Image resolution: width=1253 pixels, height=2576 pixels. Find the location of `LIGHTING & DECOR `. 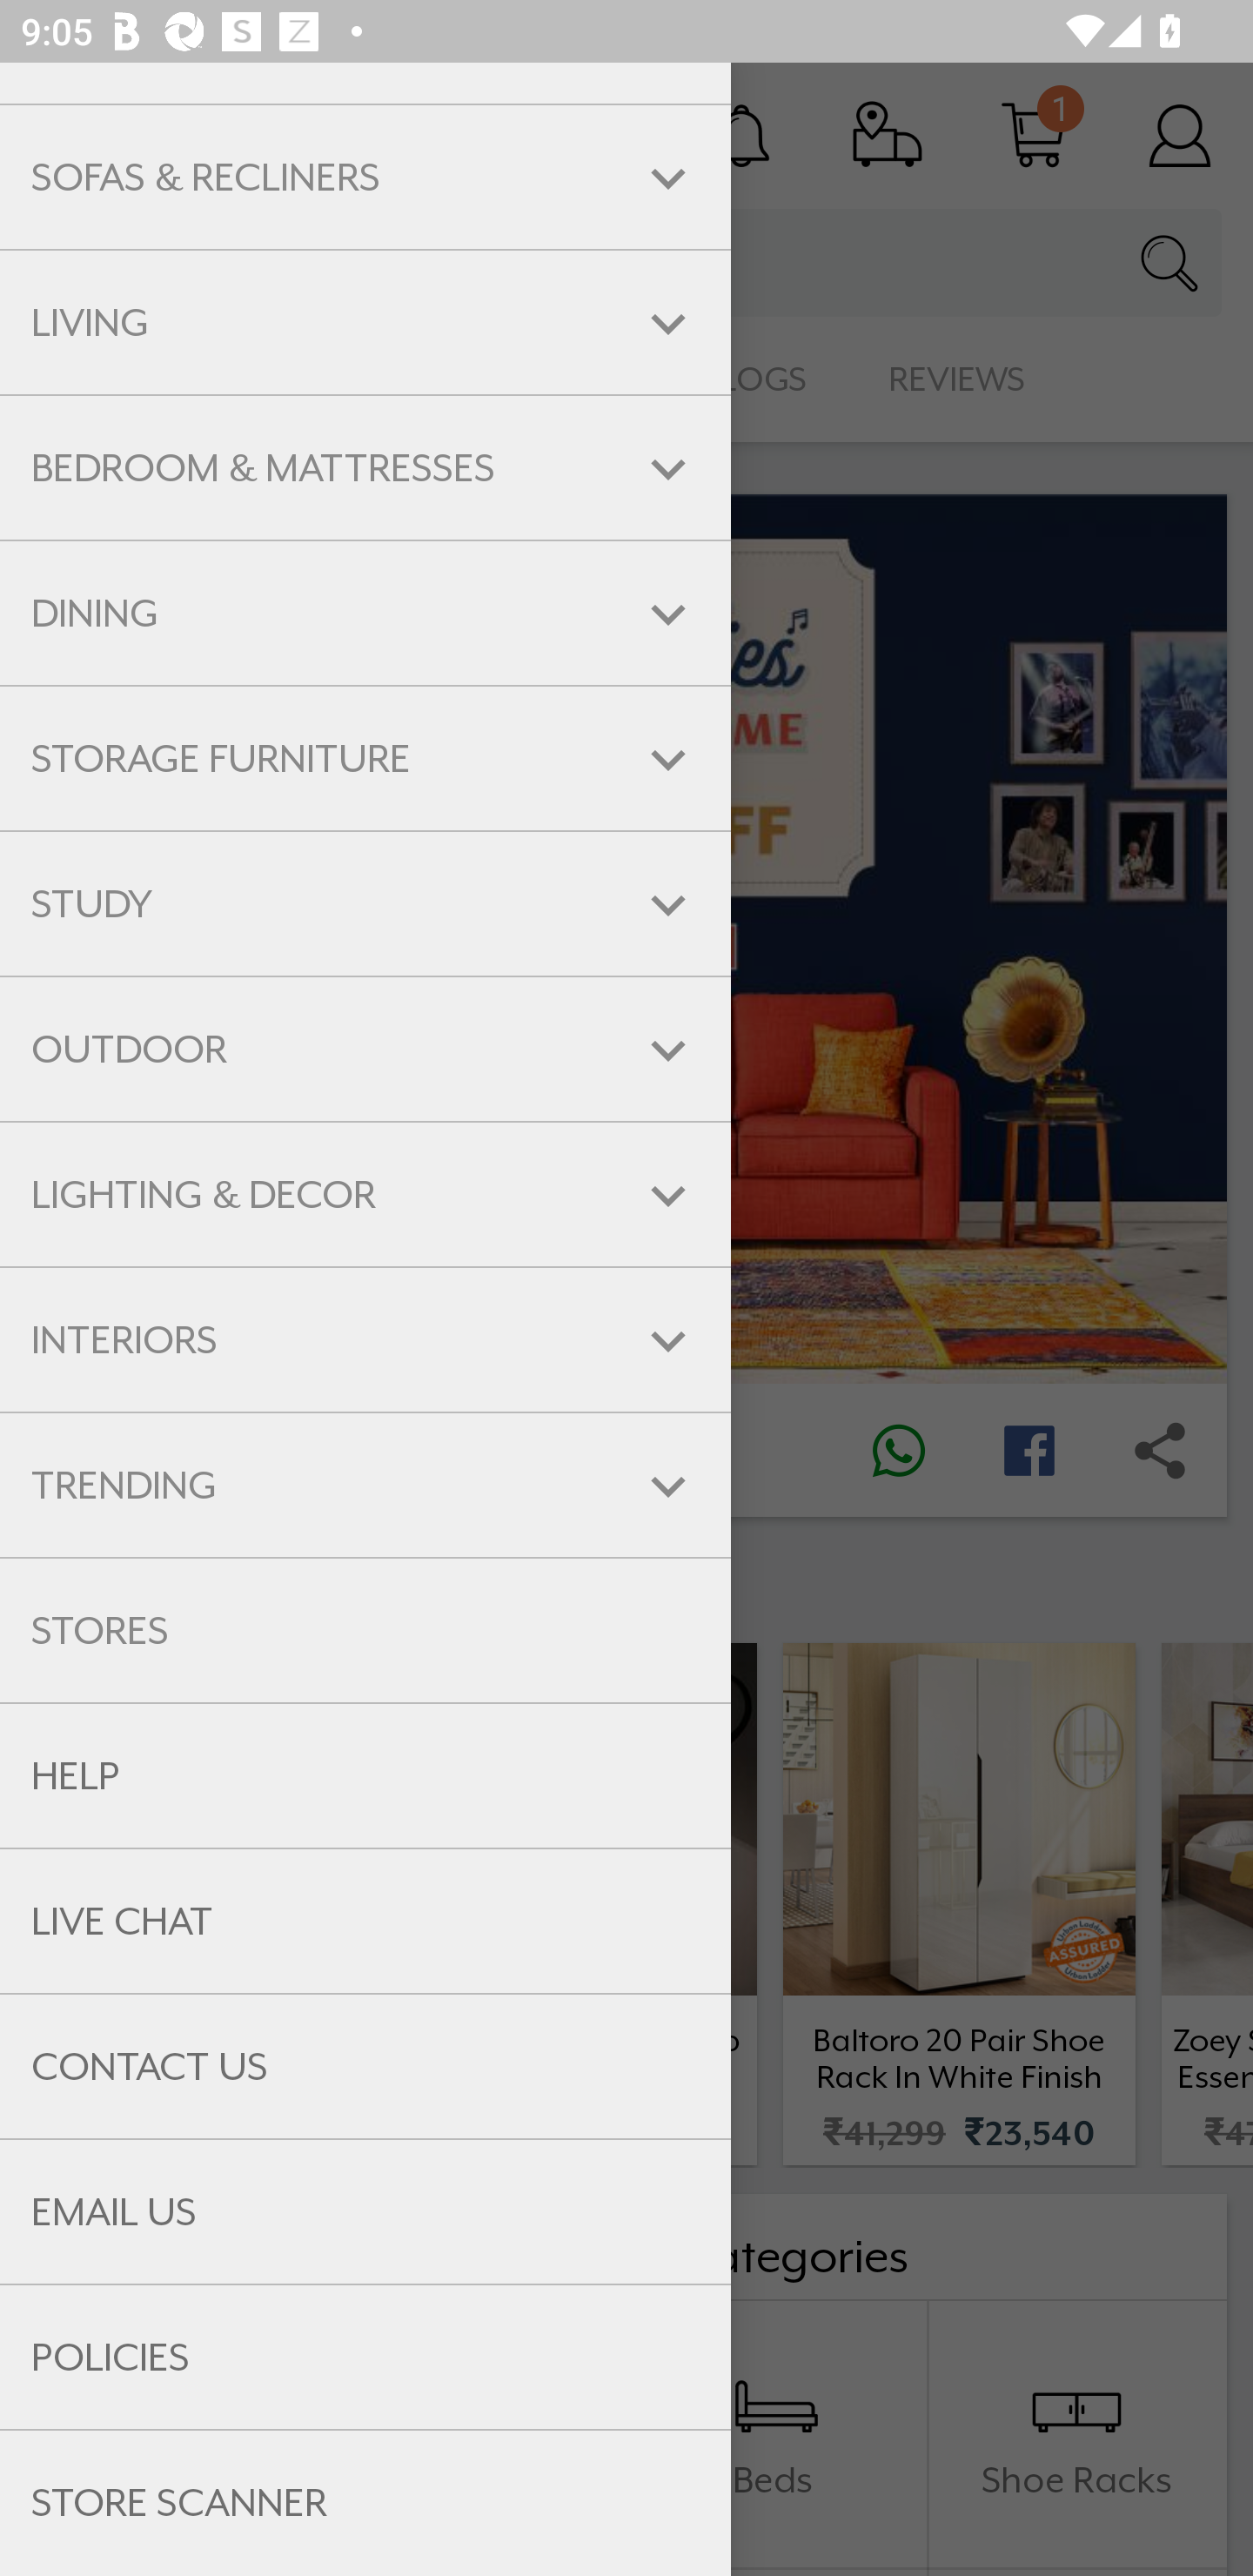

LIGHTING & DECOR  is located at coordinates (365, 1194).